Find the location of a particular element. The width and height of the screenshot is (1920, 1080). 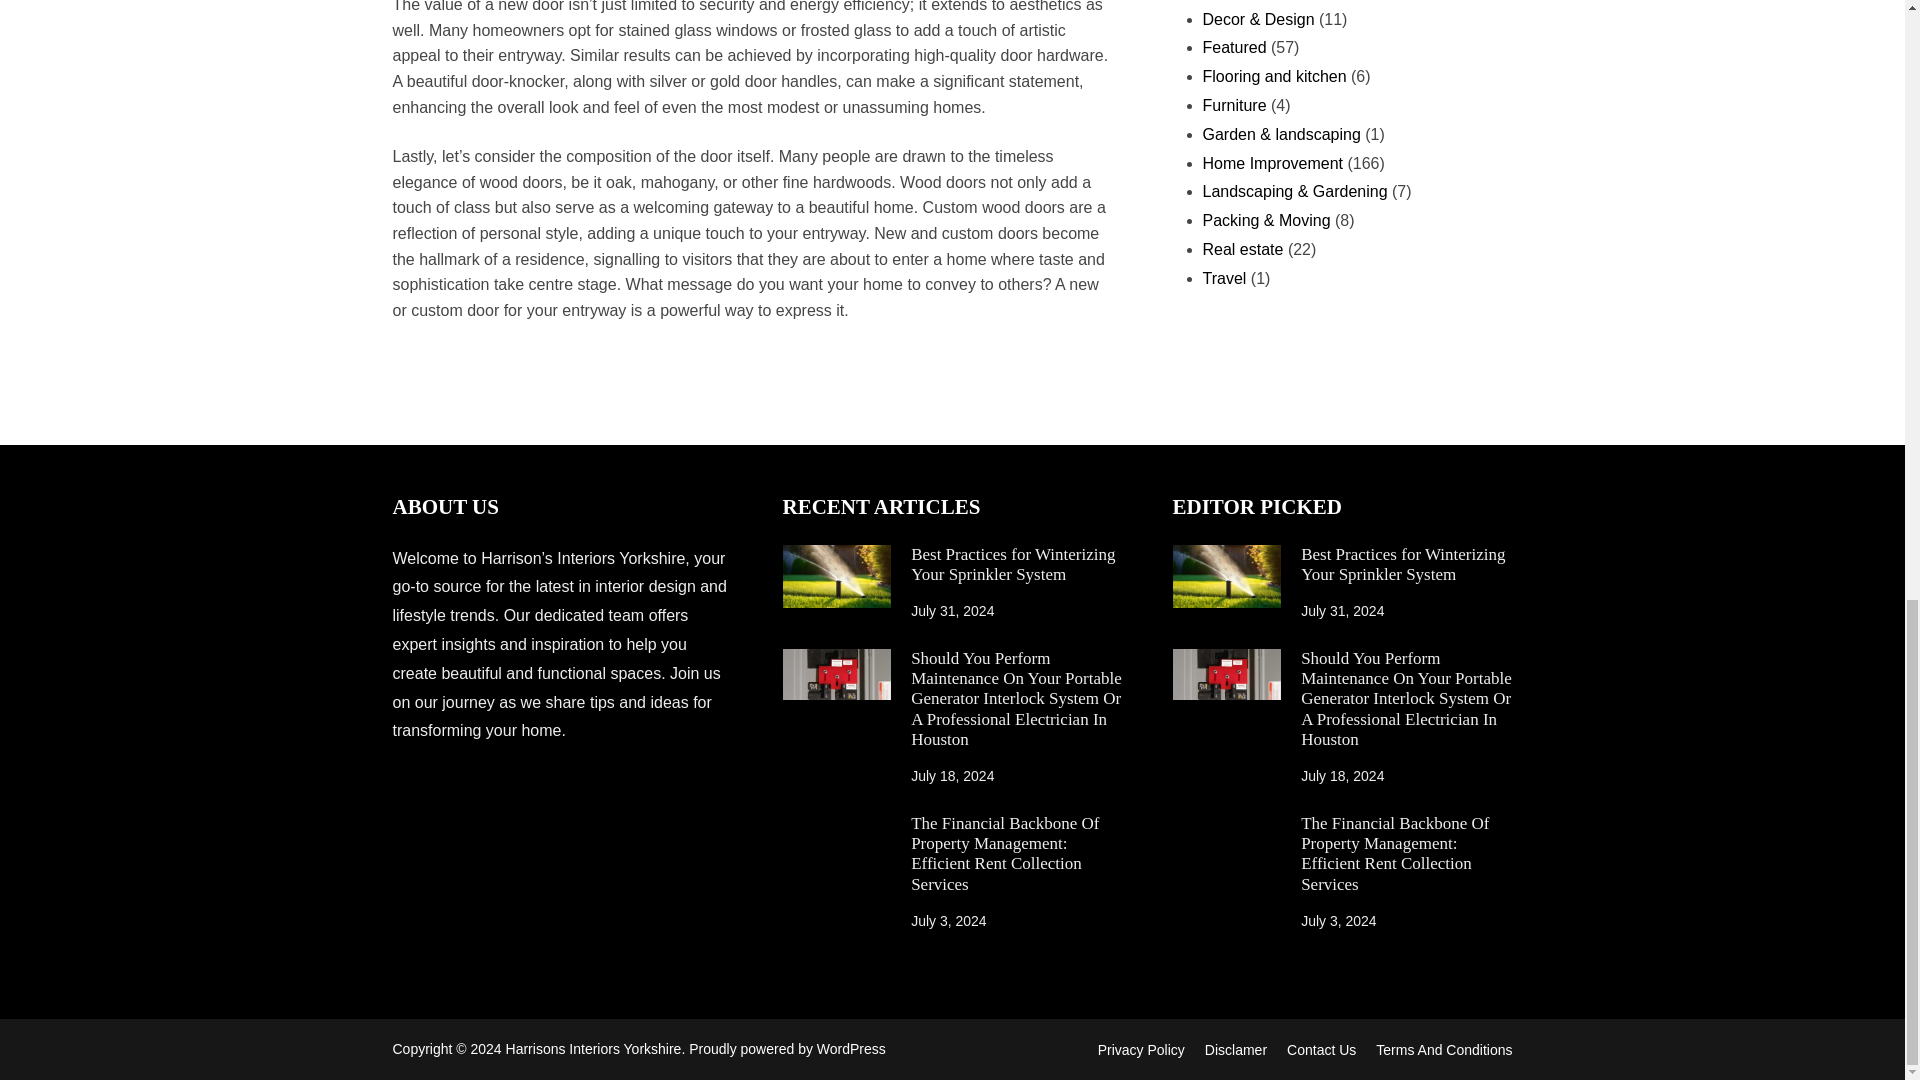

Furniture is located at coordinates (1233, 106).